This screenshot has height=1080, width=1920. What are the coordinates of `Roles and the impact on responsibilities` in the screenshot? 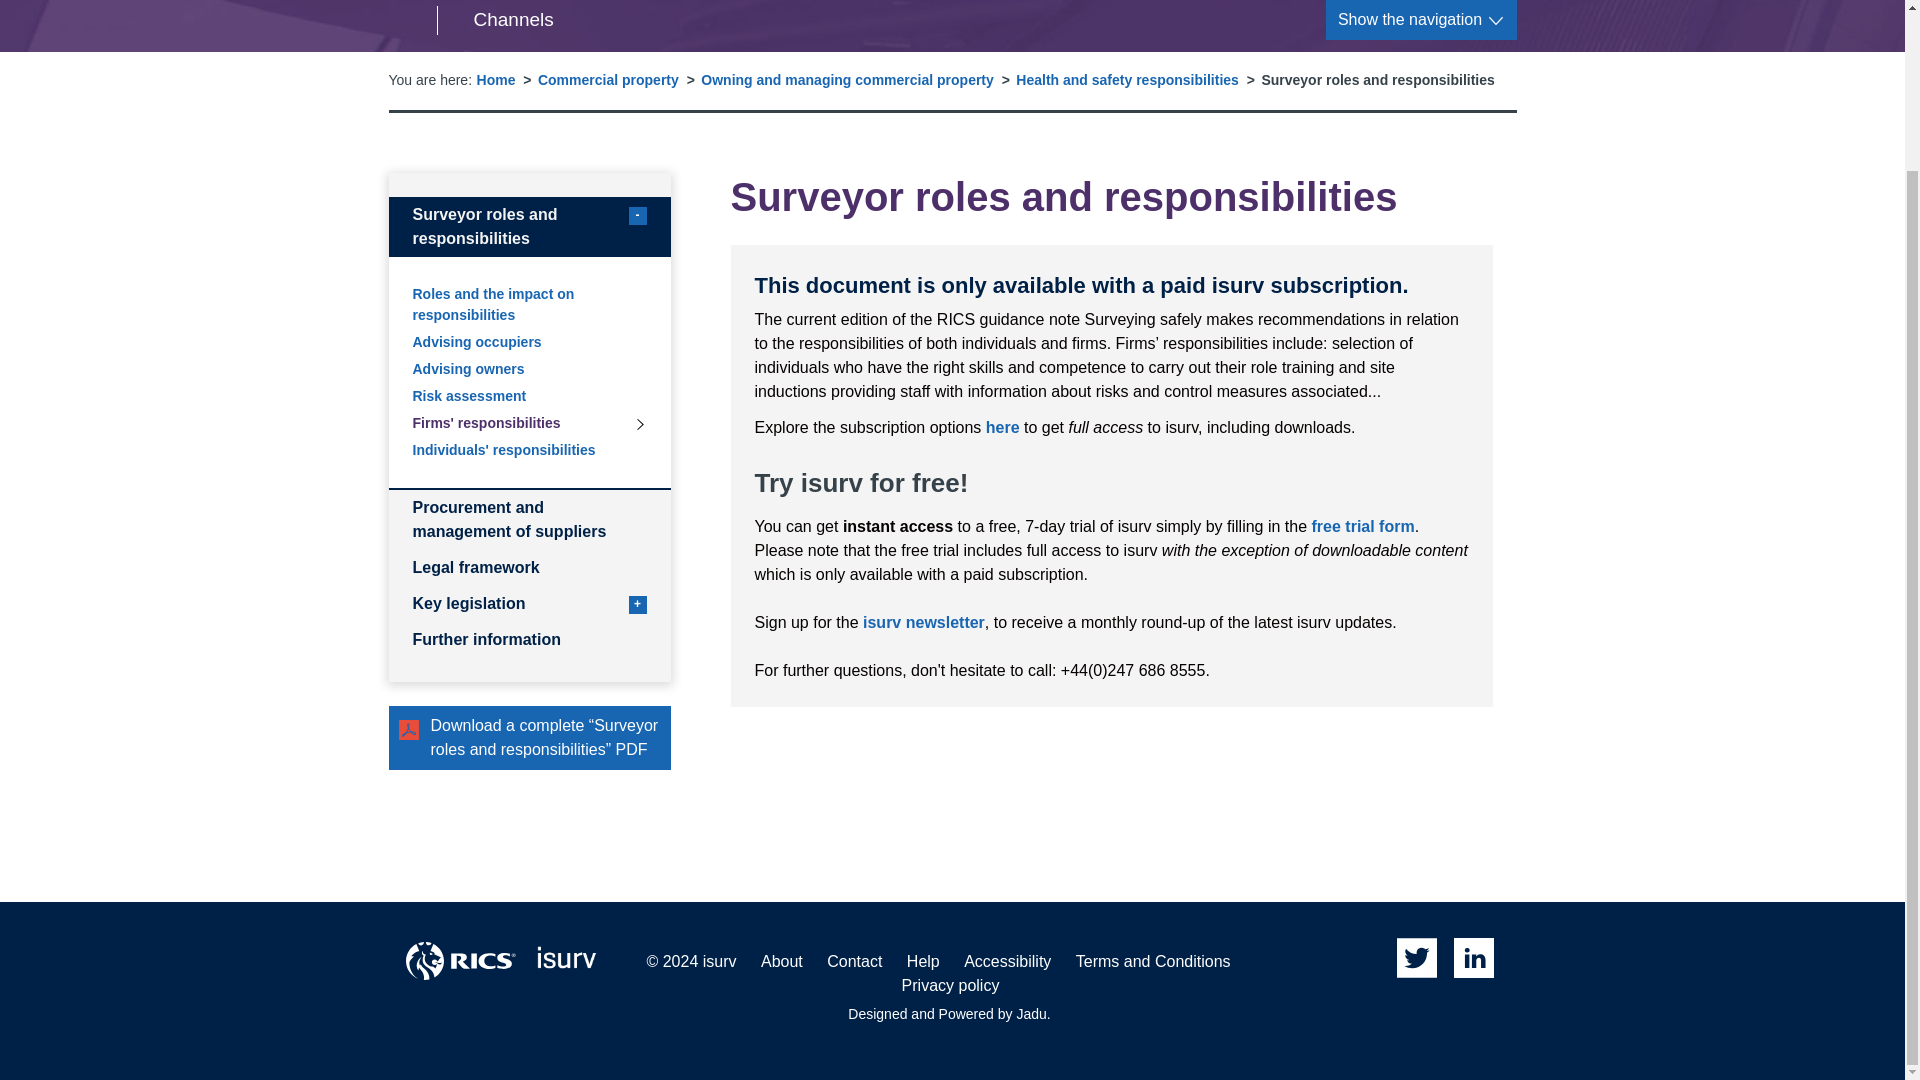 It's located at (528, 304).